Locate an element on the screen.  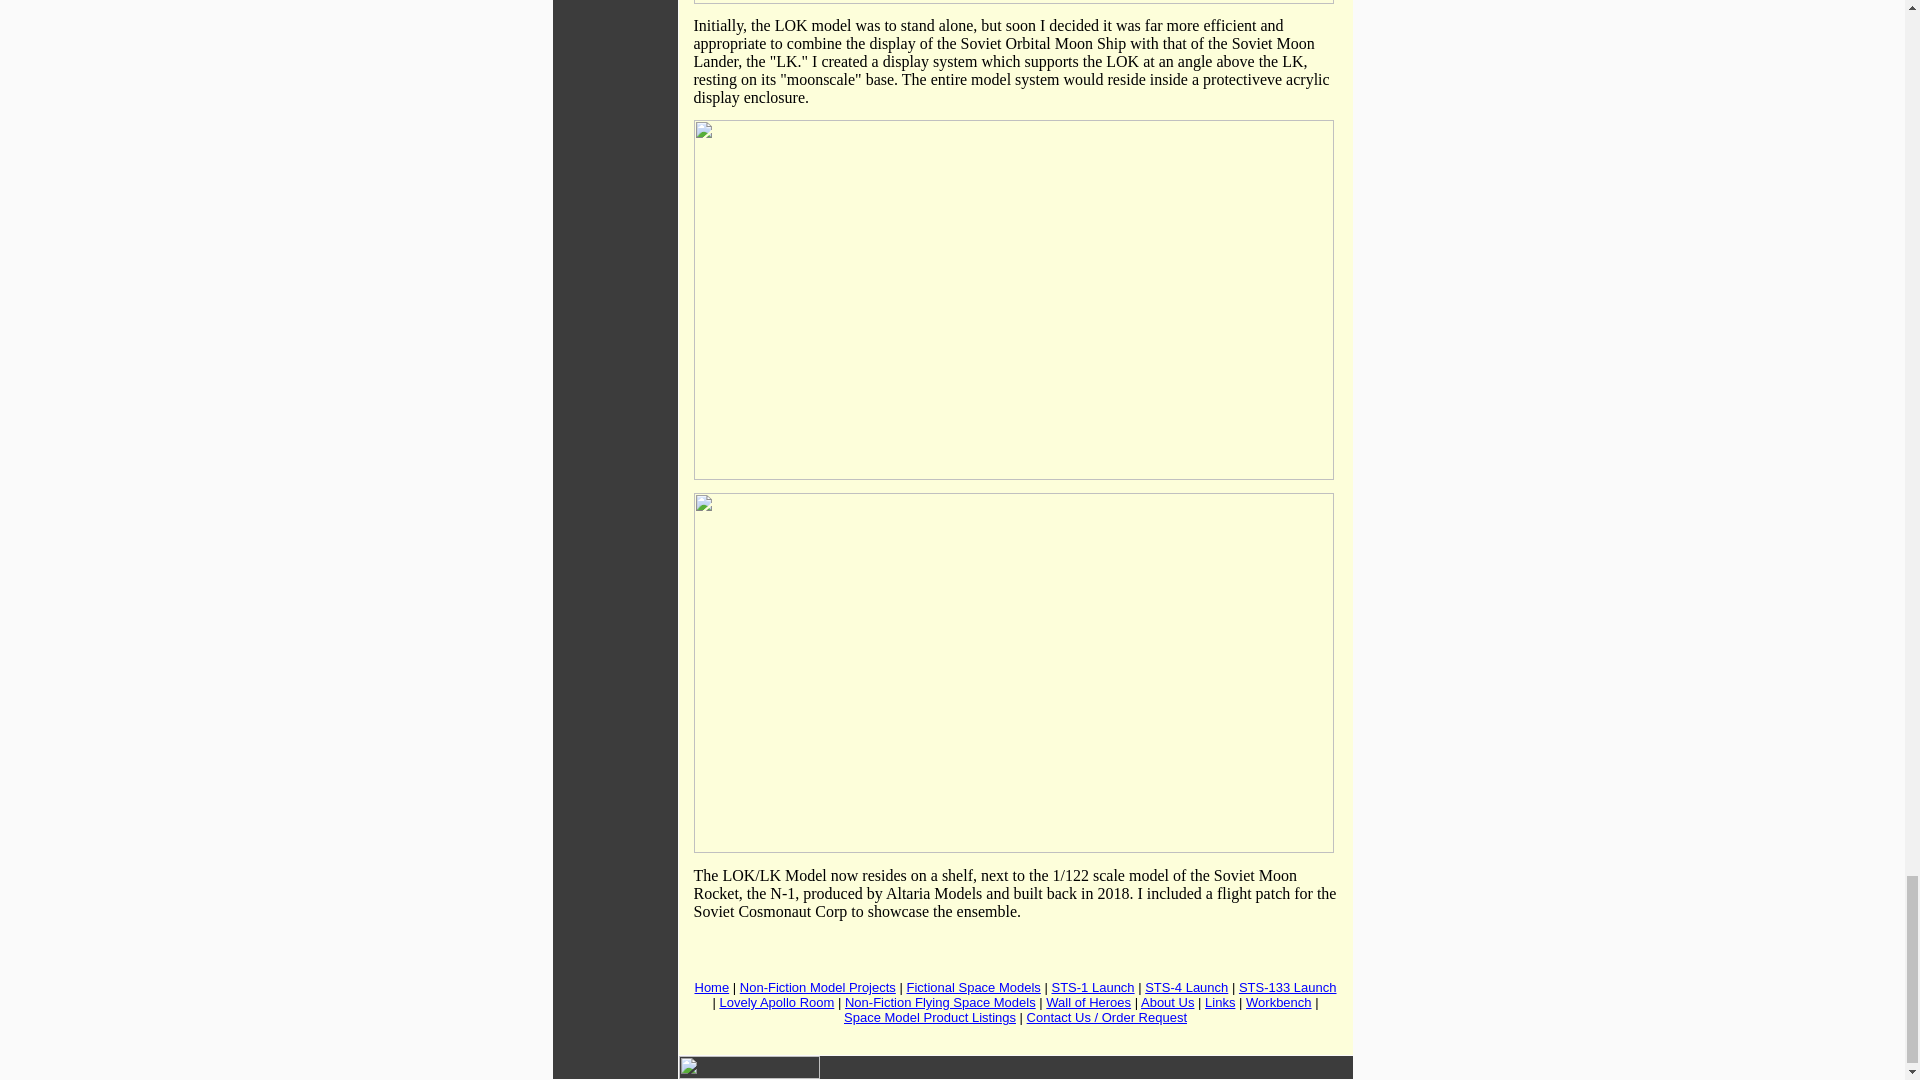
Fictional Space Models is located at coordinates (973, 986).